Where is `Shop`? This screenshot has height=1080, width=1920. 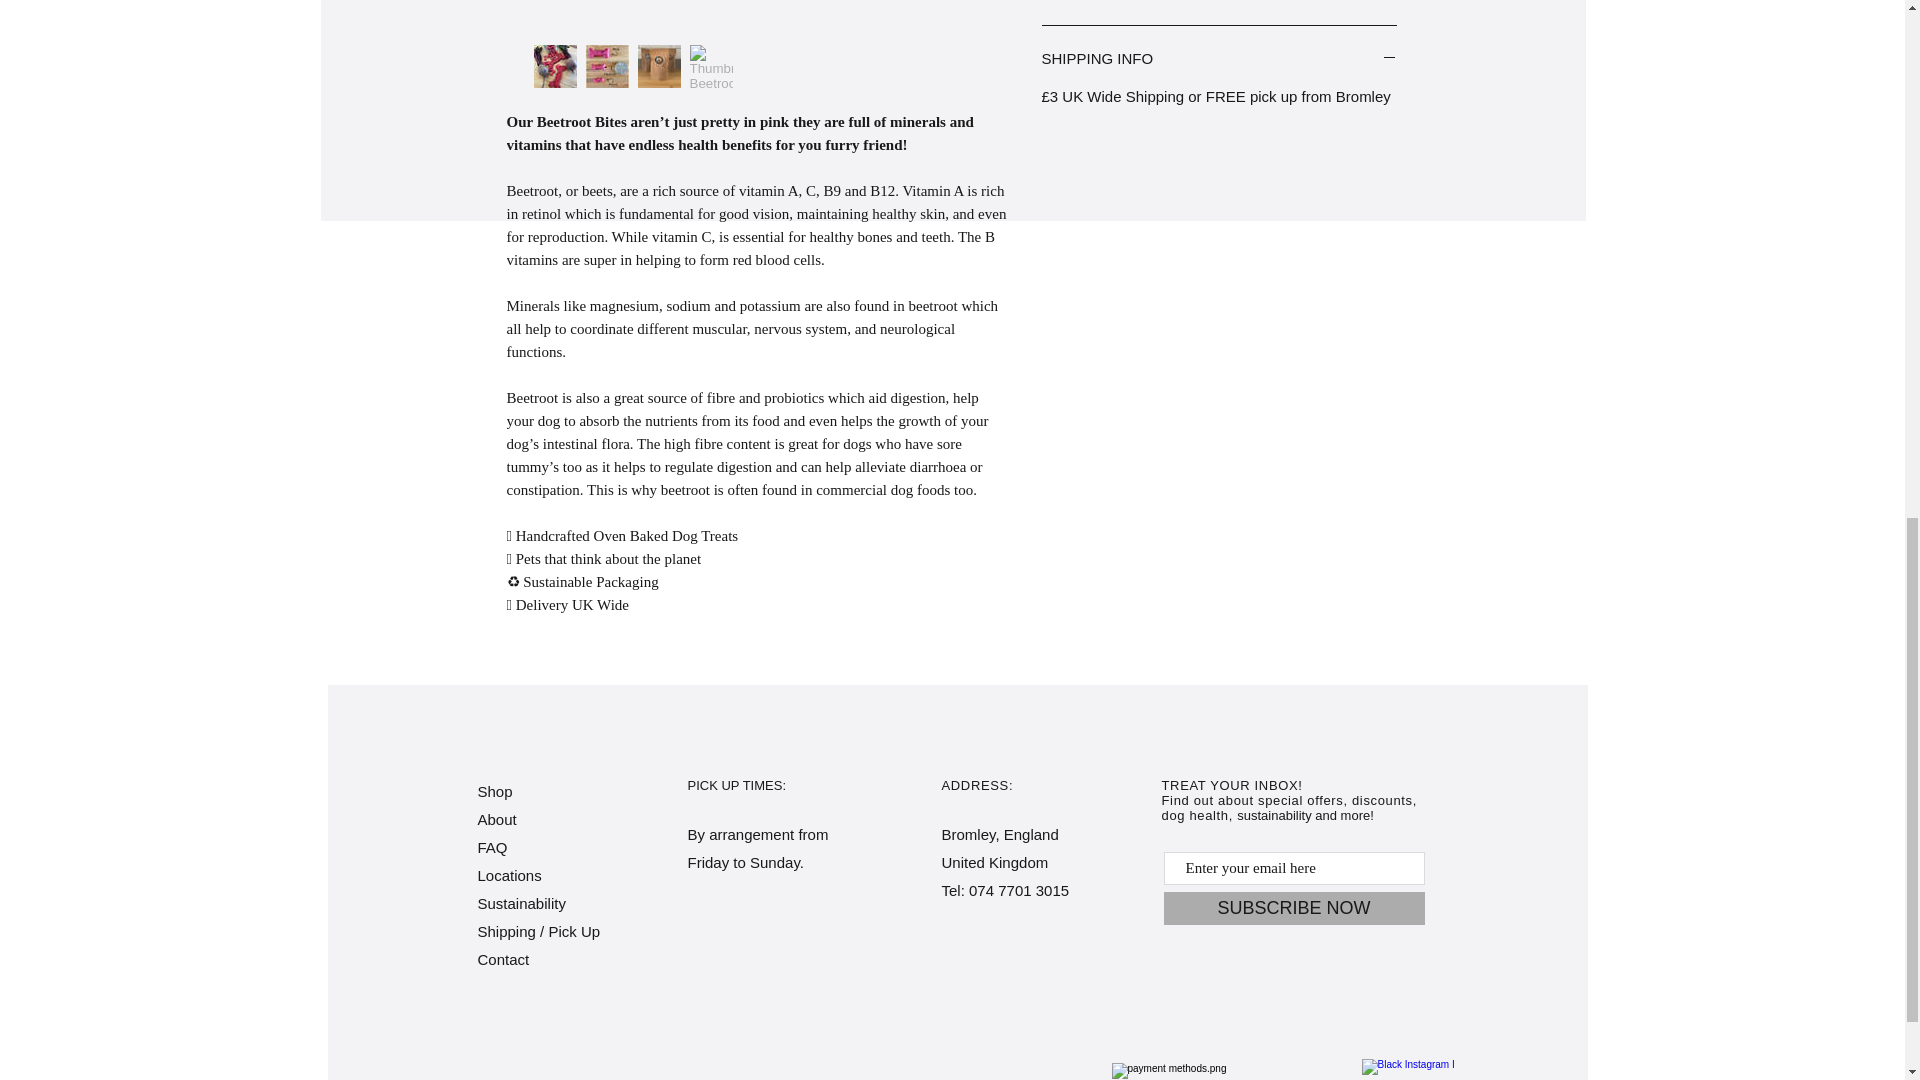 Shop is located at coordinates (495, 792).